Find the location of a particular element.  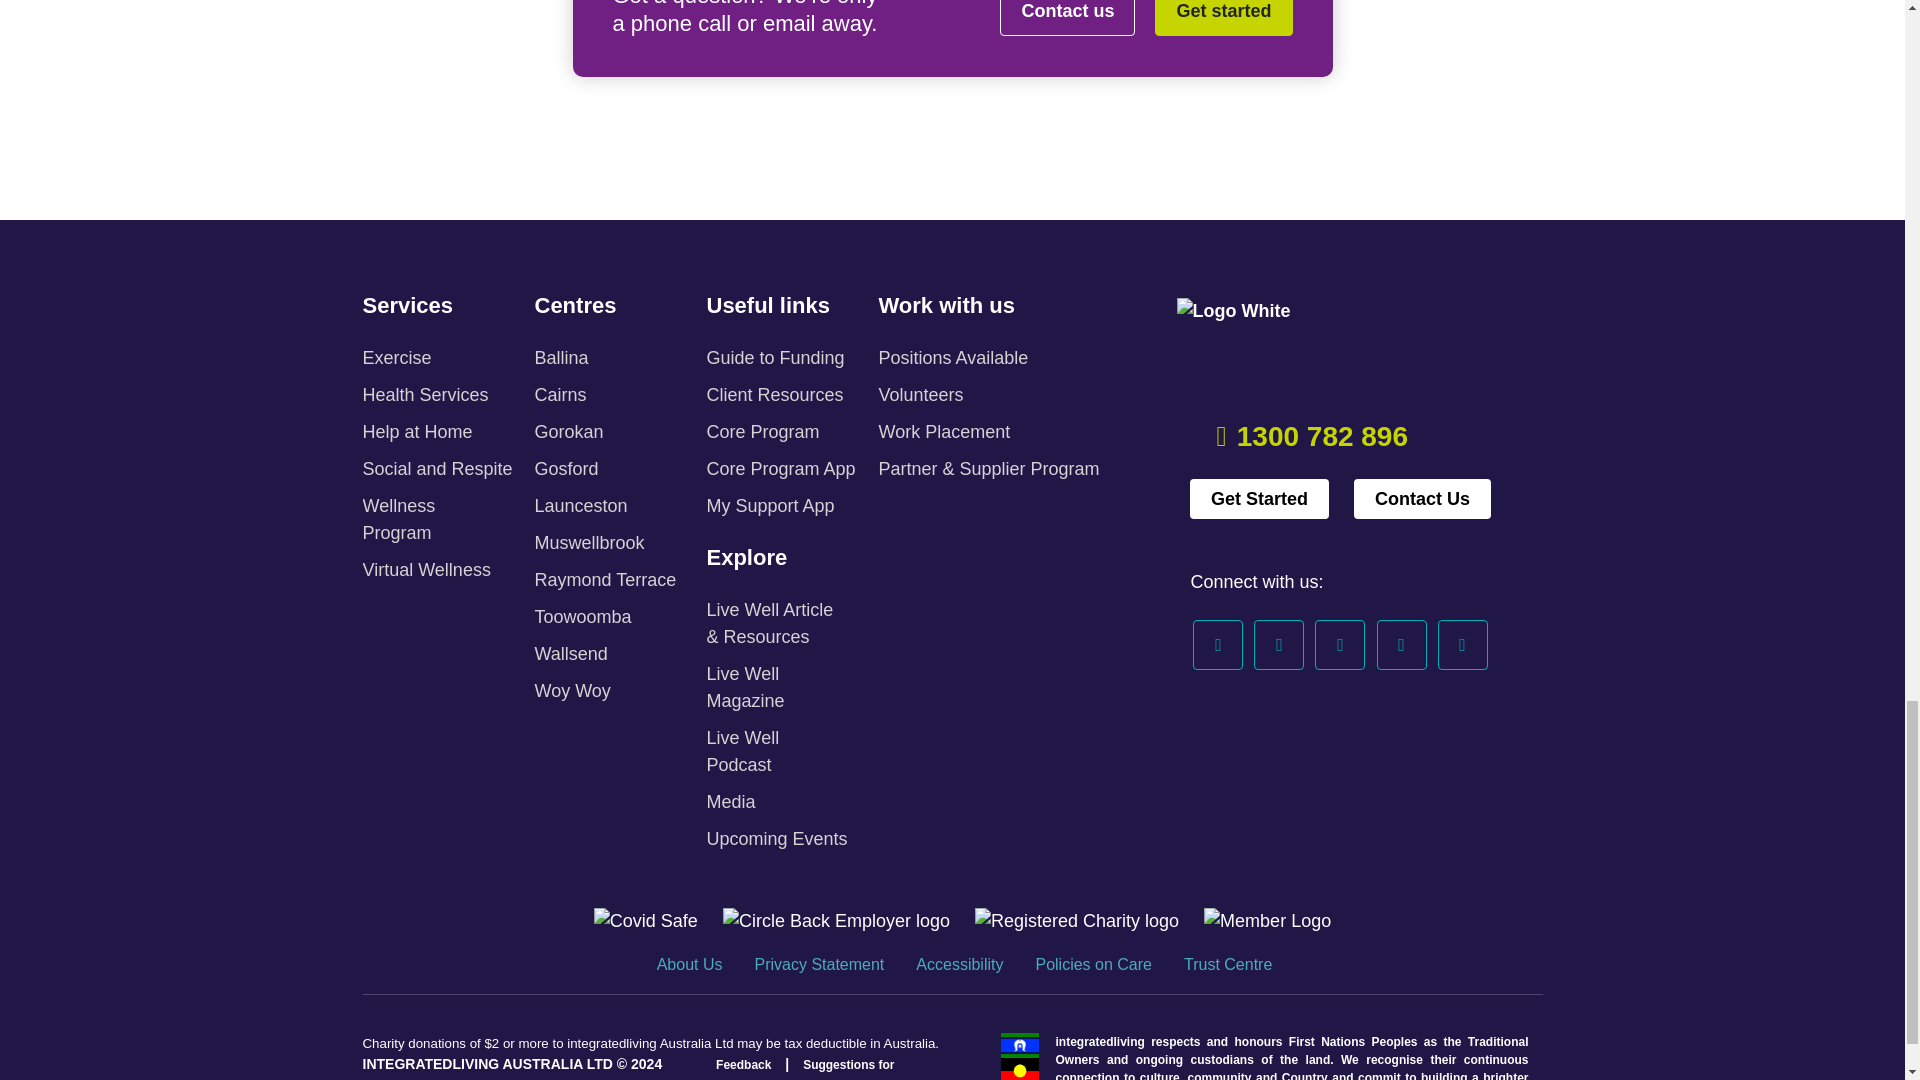

footer number is located at coordinates (1322, 436).